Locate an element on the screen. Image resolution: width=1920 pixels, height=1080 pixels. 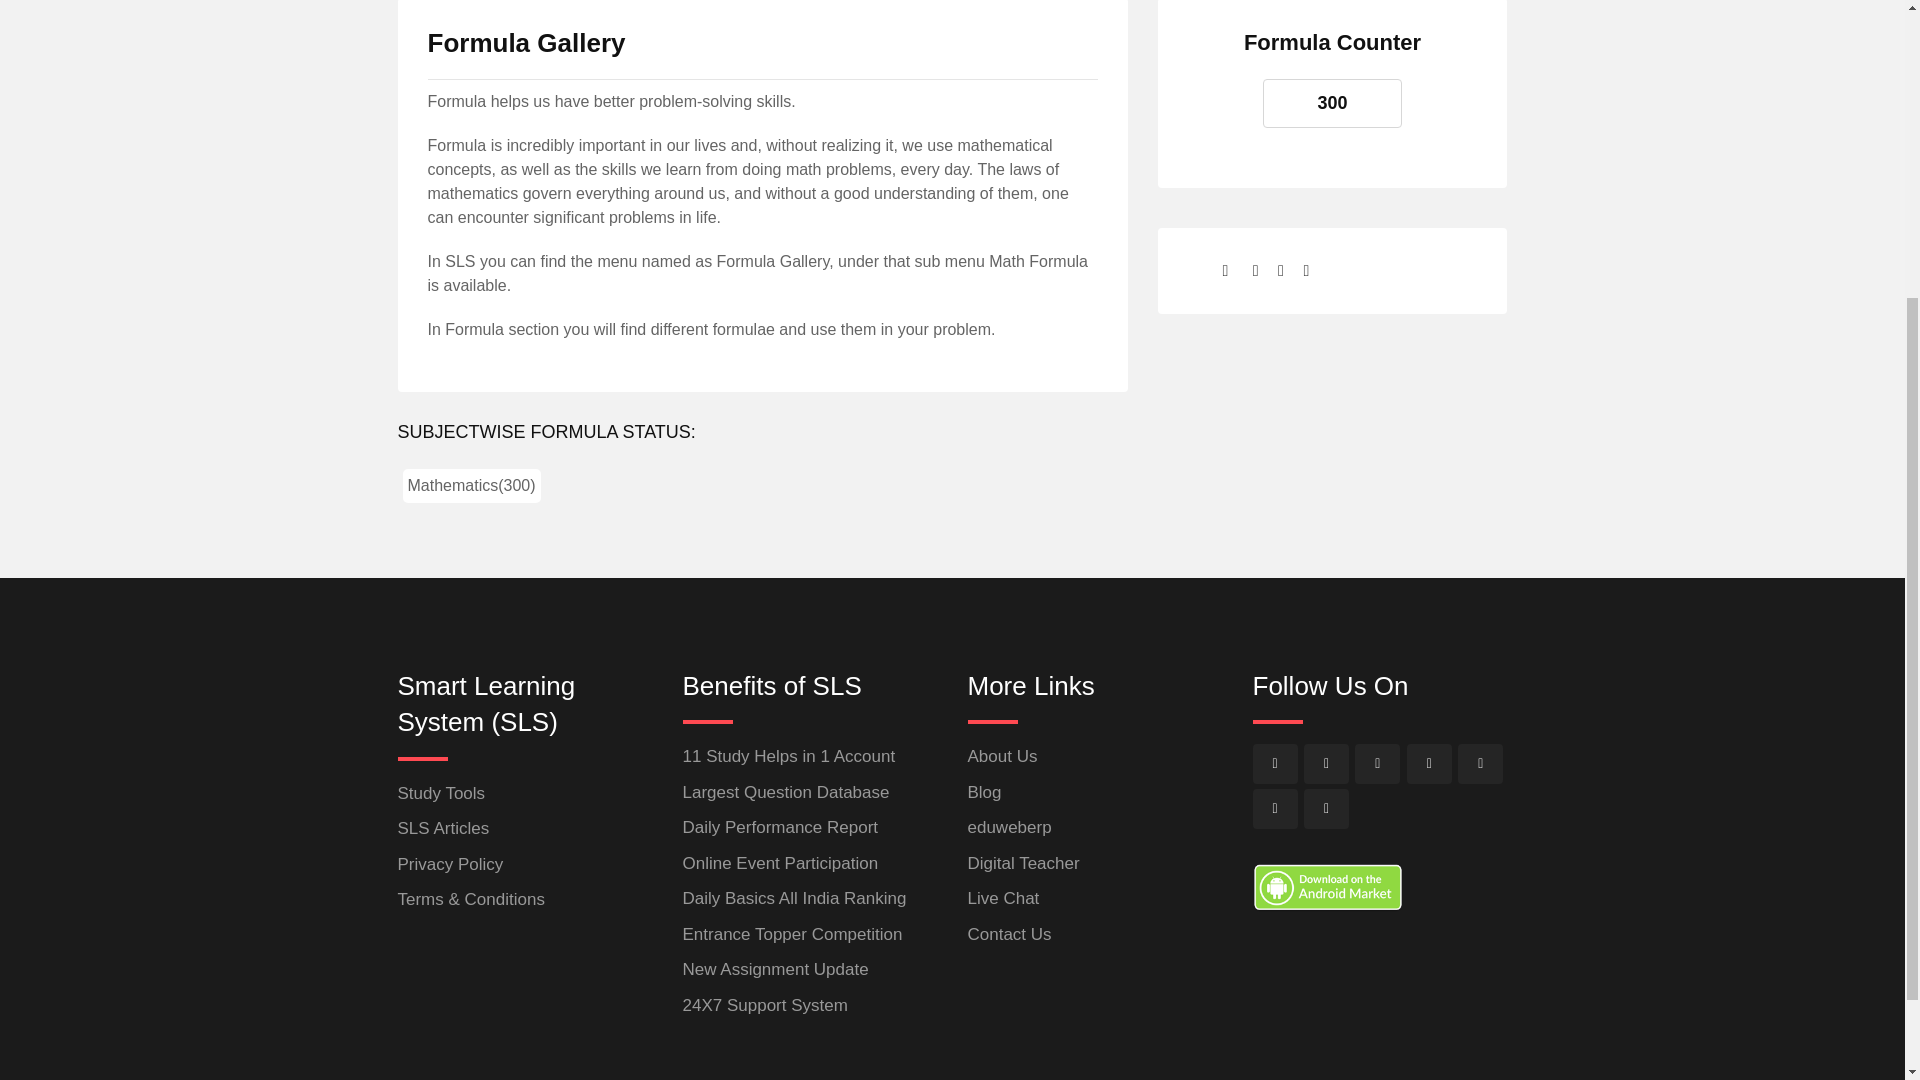
Online Event Participation is located at coordinates (779, 863).